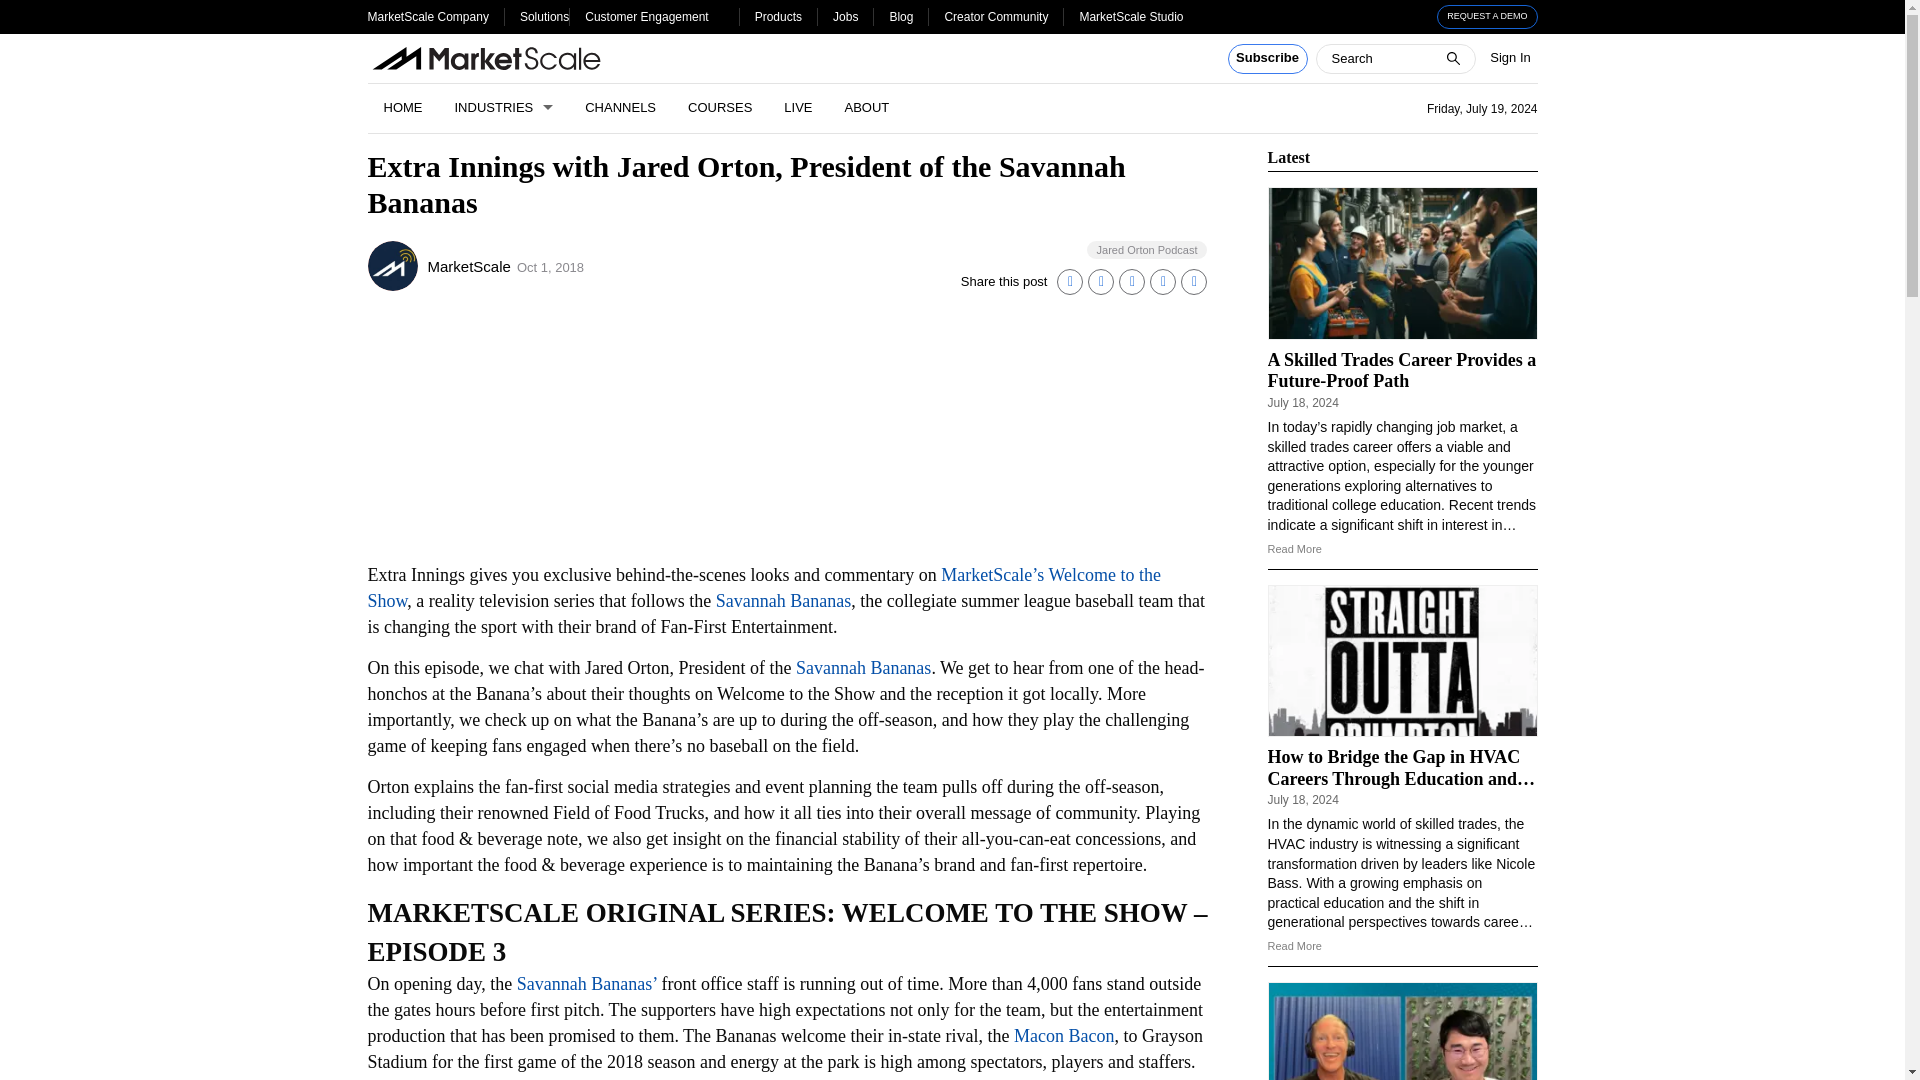 The image size is (1920, 1080). Describe the element at coordinates (996, 16) in the screenshot. I see `Creator Community` at that location.